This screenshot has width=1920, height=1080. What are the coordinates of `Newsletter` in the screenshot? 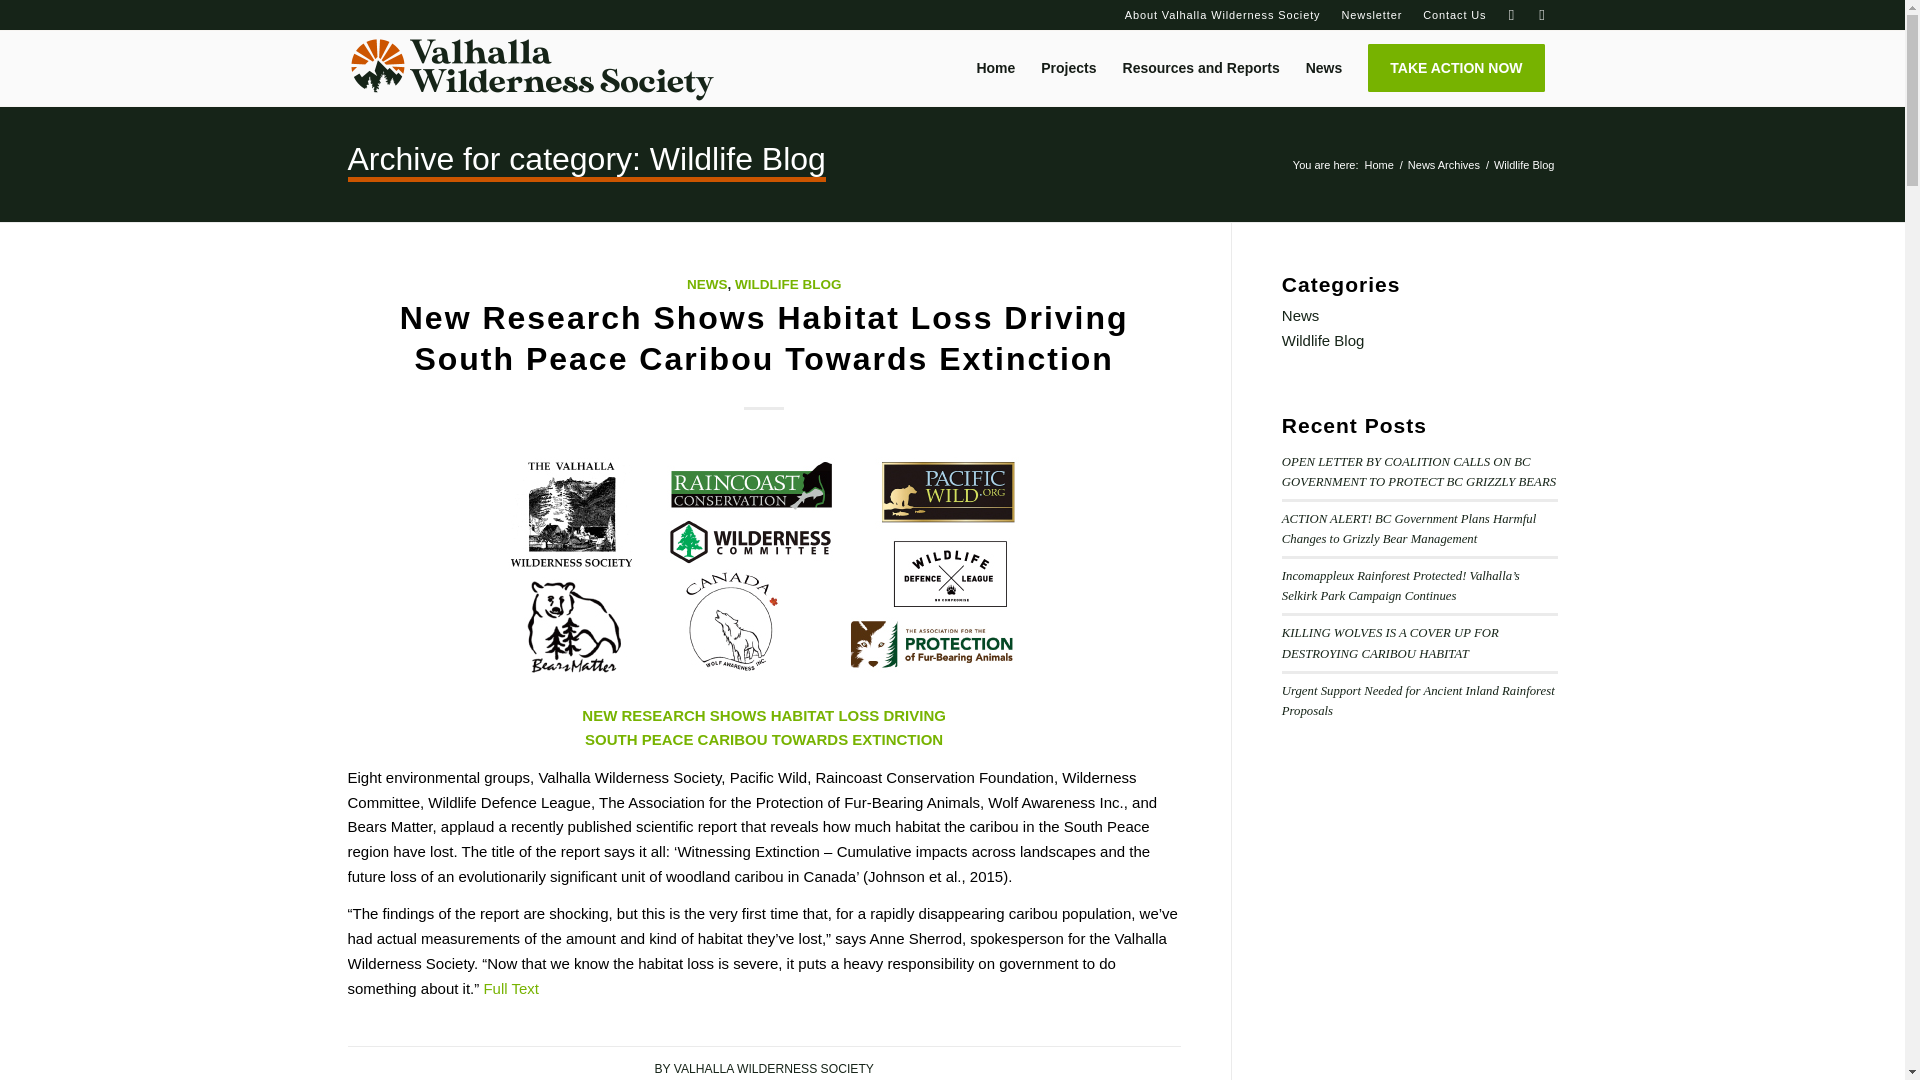 It's located at (1372, 15).